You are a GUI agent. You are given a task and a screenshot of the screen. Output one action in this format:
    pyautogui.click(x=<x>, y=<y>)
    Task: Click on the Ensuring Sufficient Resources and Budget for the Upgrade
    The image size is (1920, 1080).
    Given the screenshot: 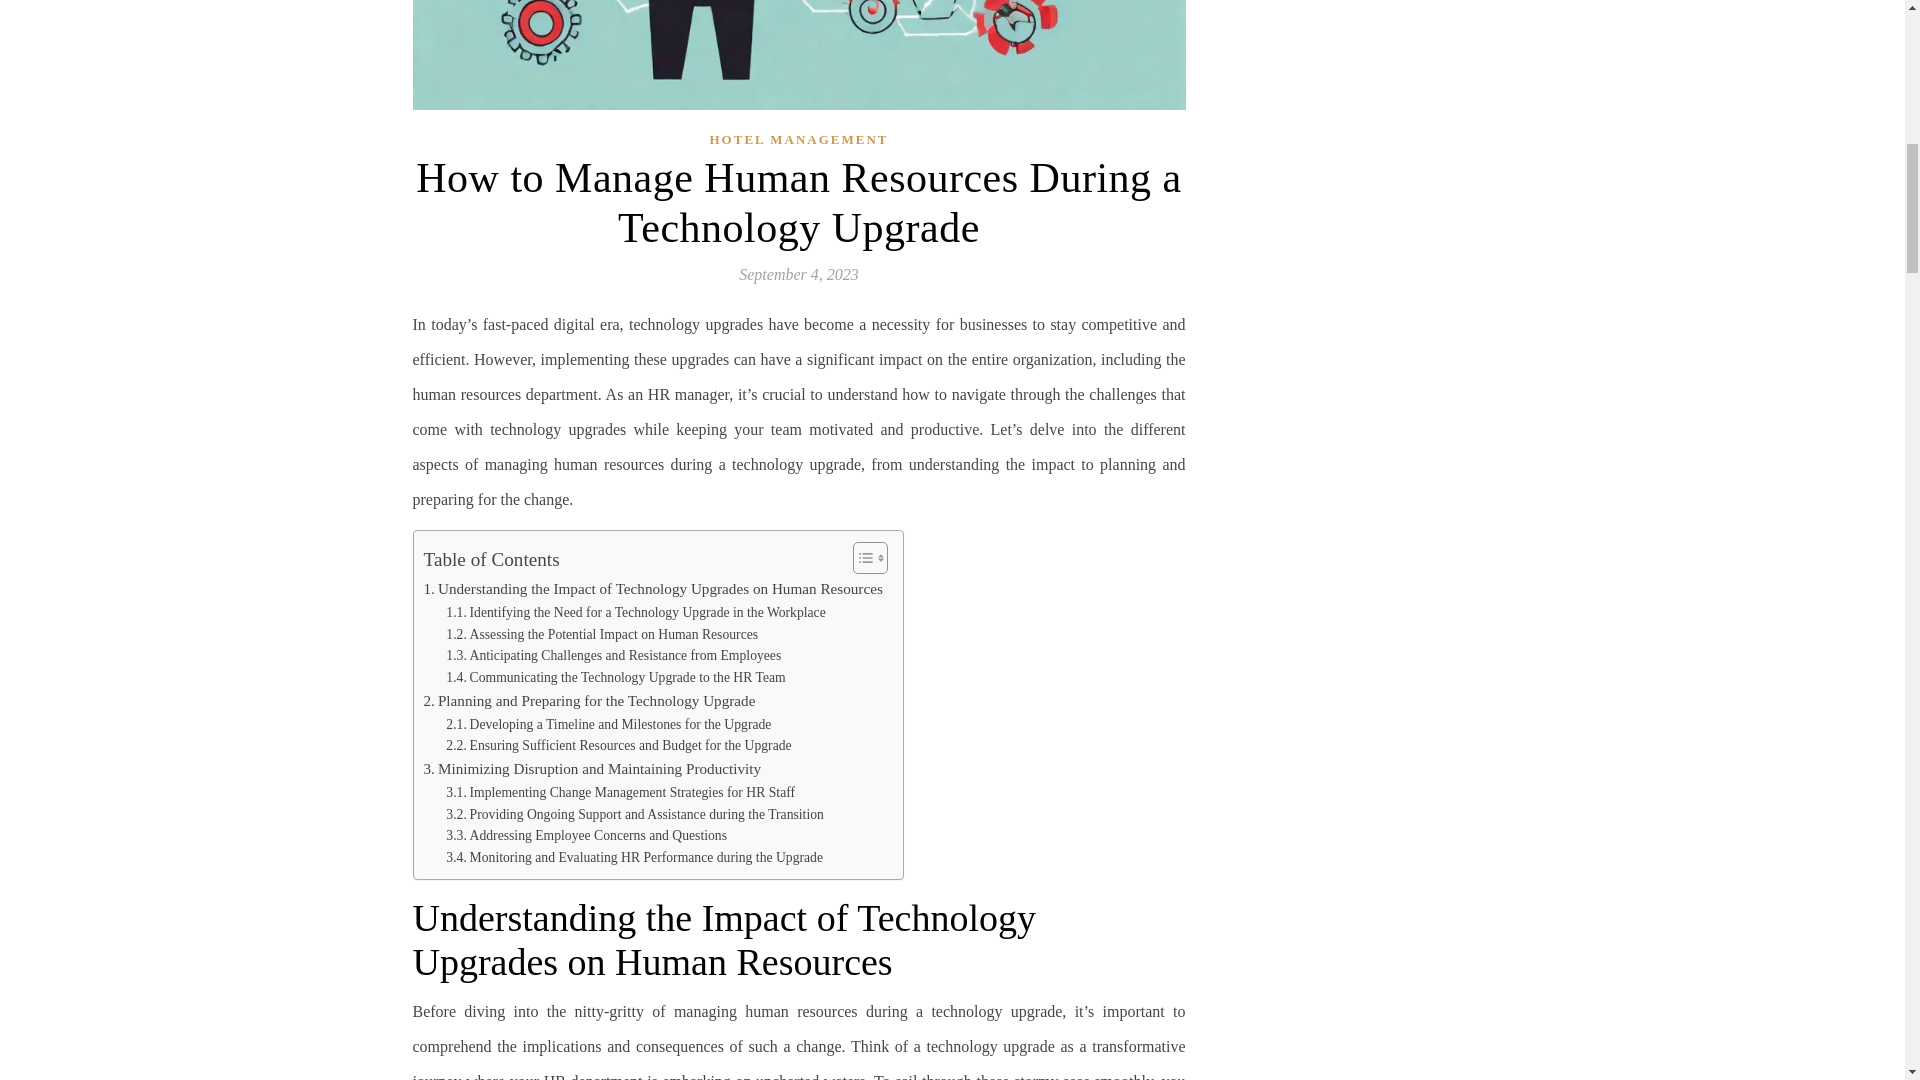 What is the action you would take?
    pyautogui.click(x=618, y=746)
    